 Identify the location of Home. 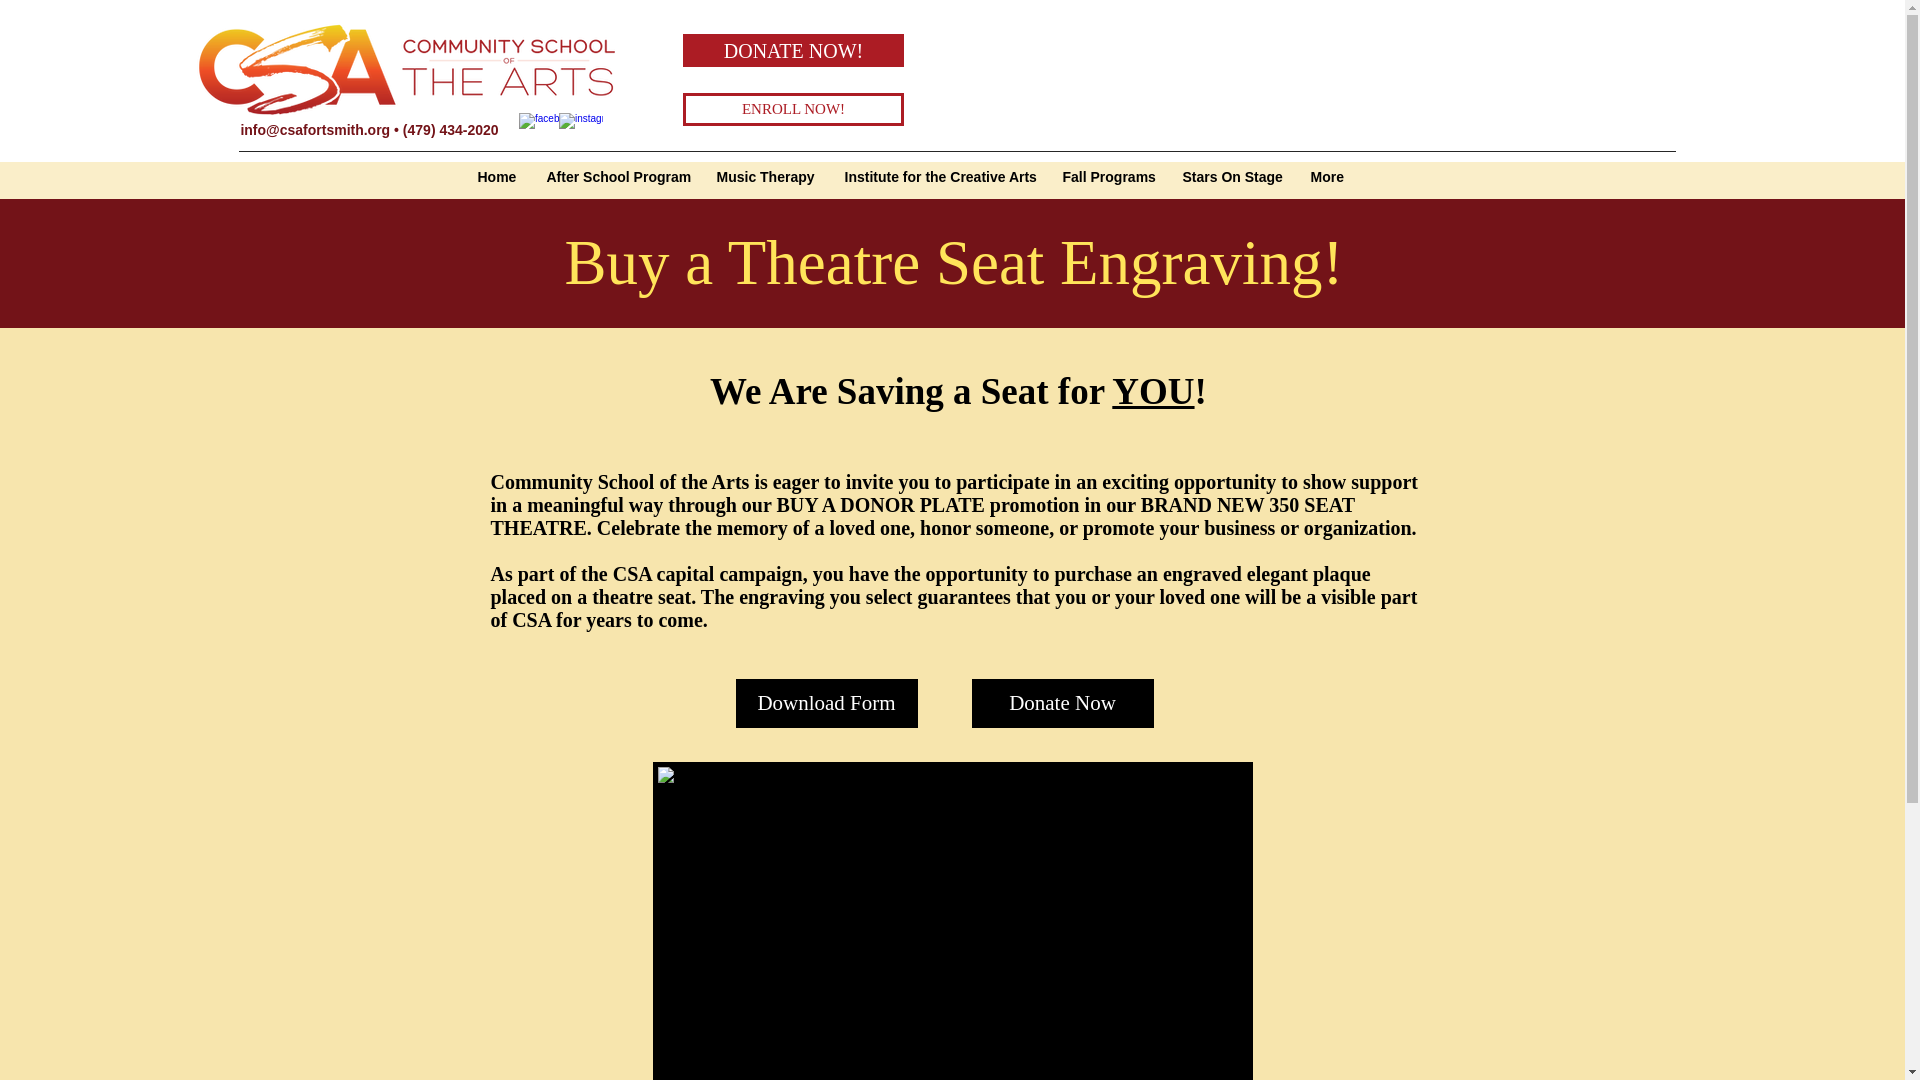
(496, 177).